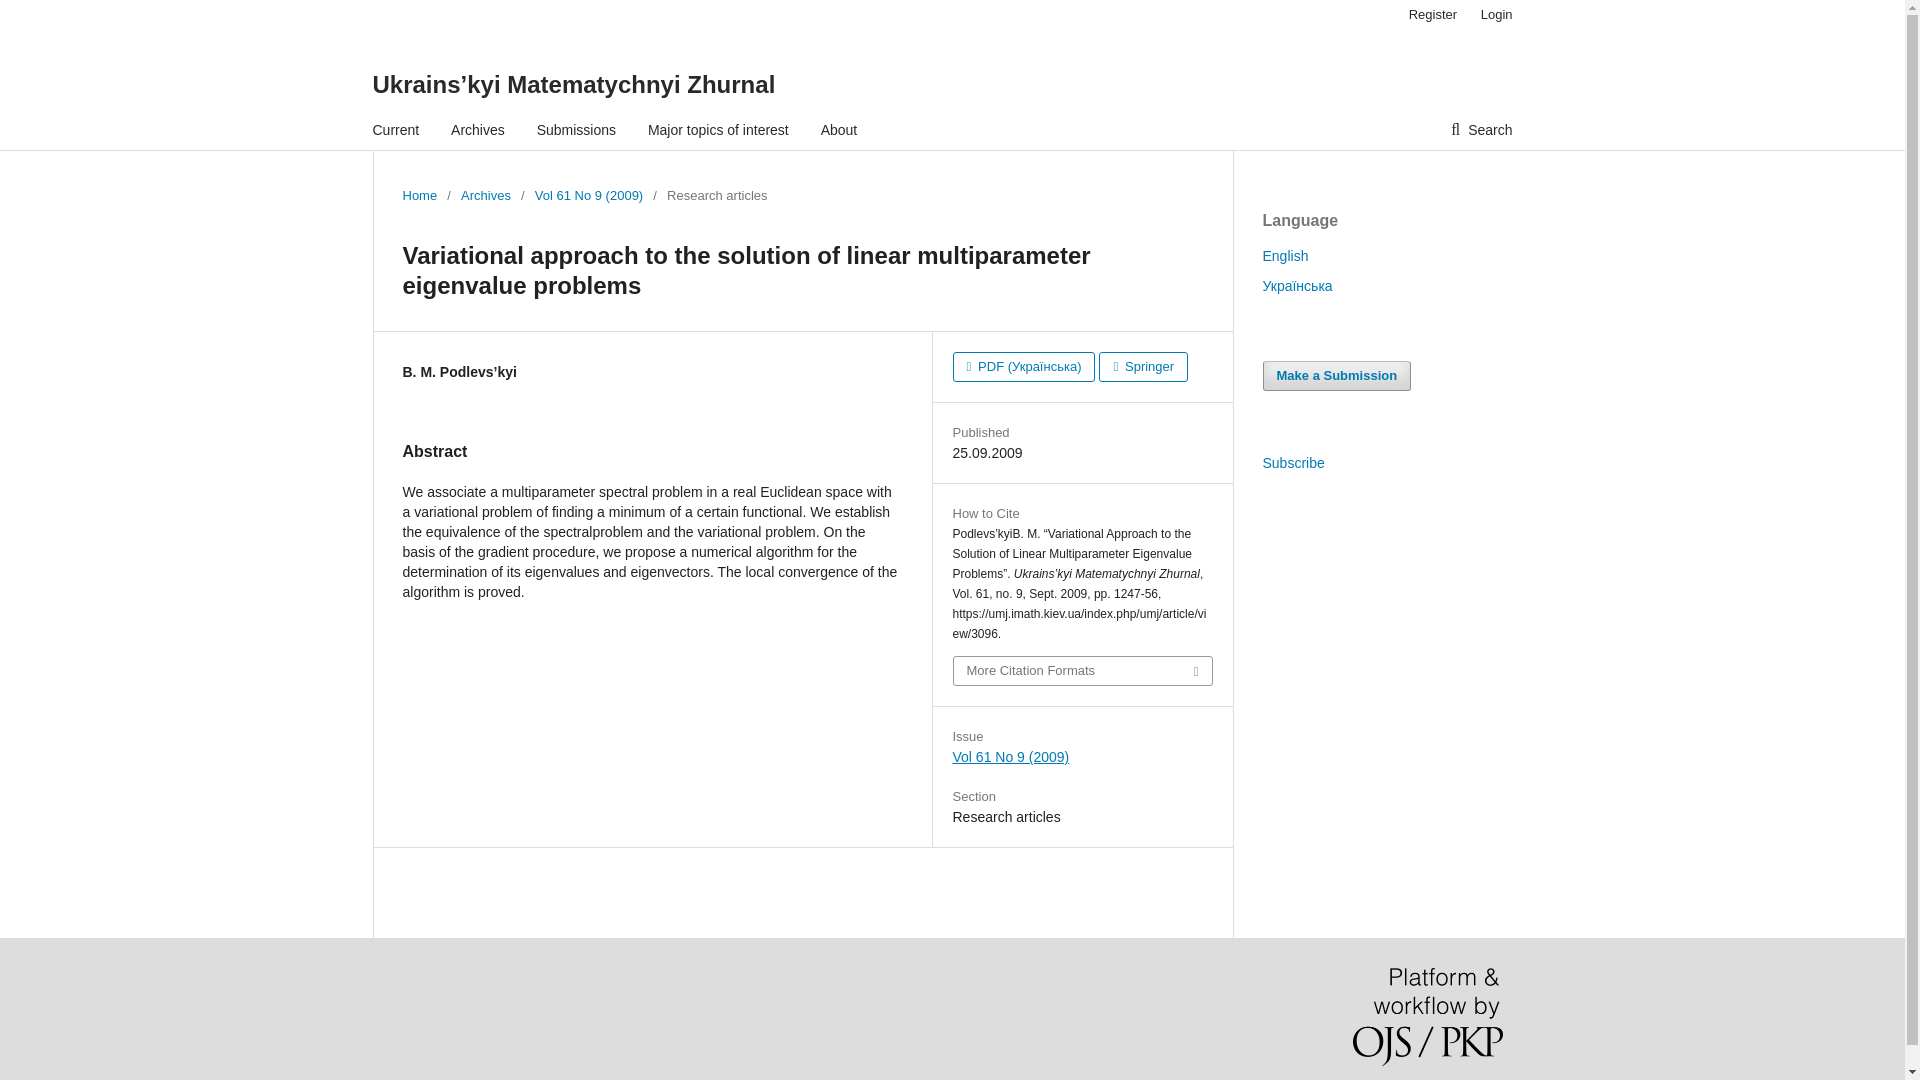  Describe the element at coordinates (1491, 15) in the screenshot. I see `Login` at that location.